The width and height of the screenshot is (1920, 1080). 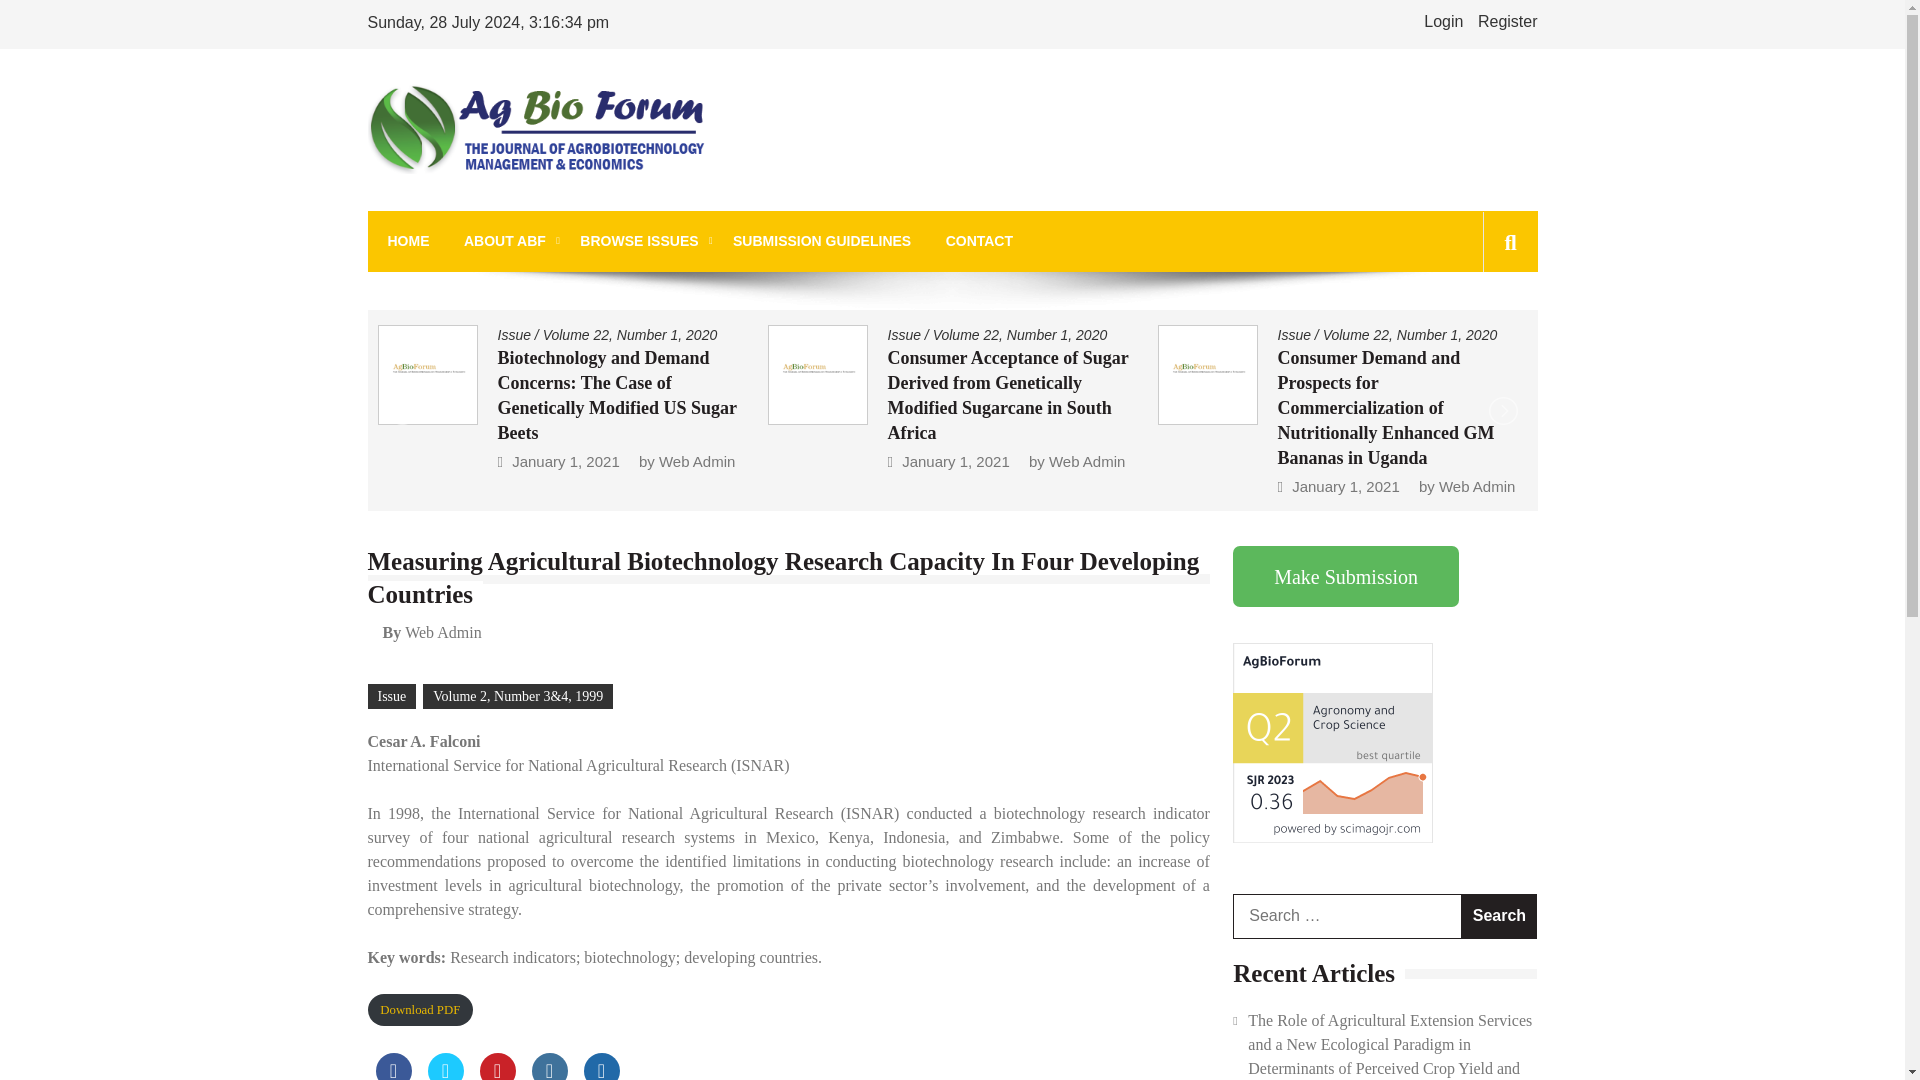 What do you see at coordinates (1478, 332) in the screenshot?
I see `Search` at bounding box center [1478, 332].